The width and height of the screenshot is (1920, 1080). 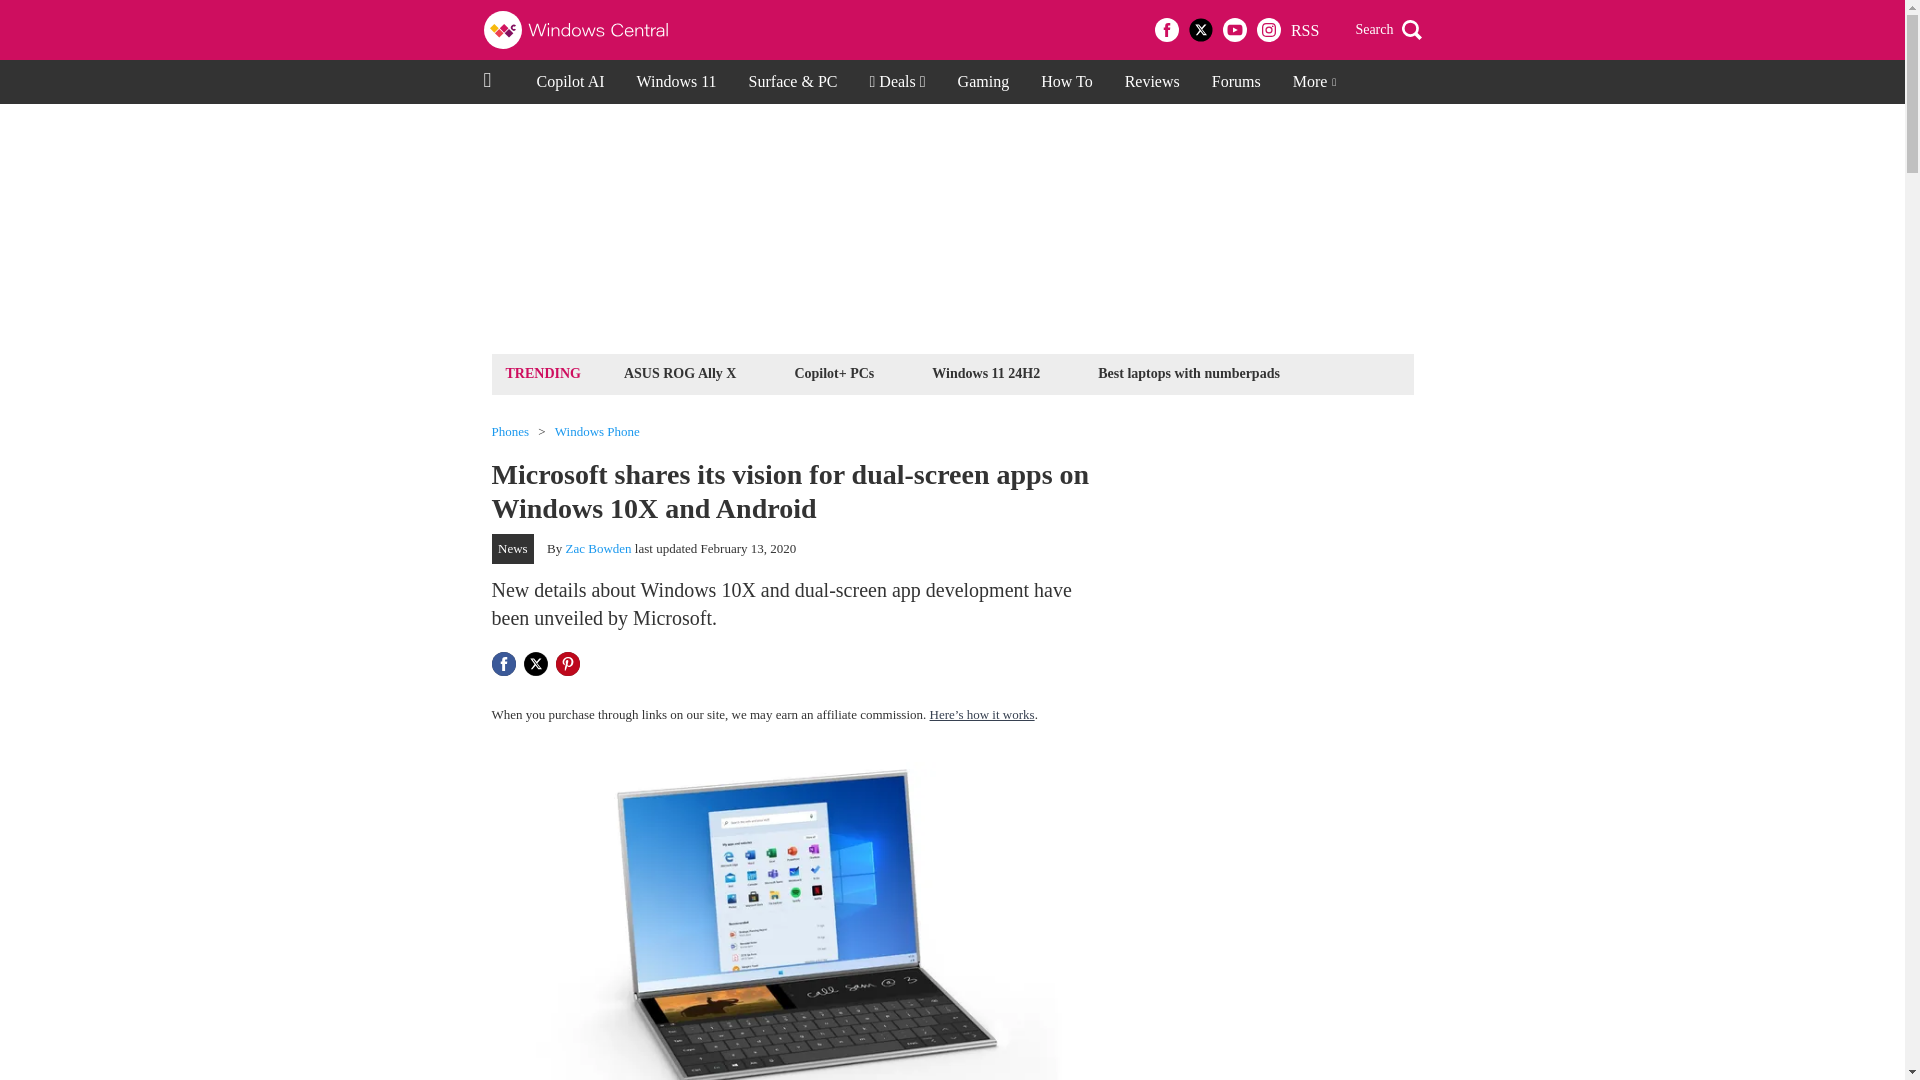 What do you see at coordinates (1066, 82) in the screenshot?
I see `How To` at bounding box center [1066, 82].